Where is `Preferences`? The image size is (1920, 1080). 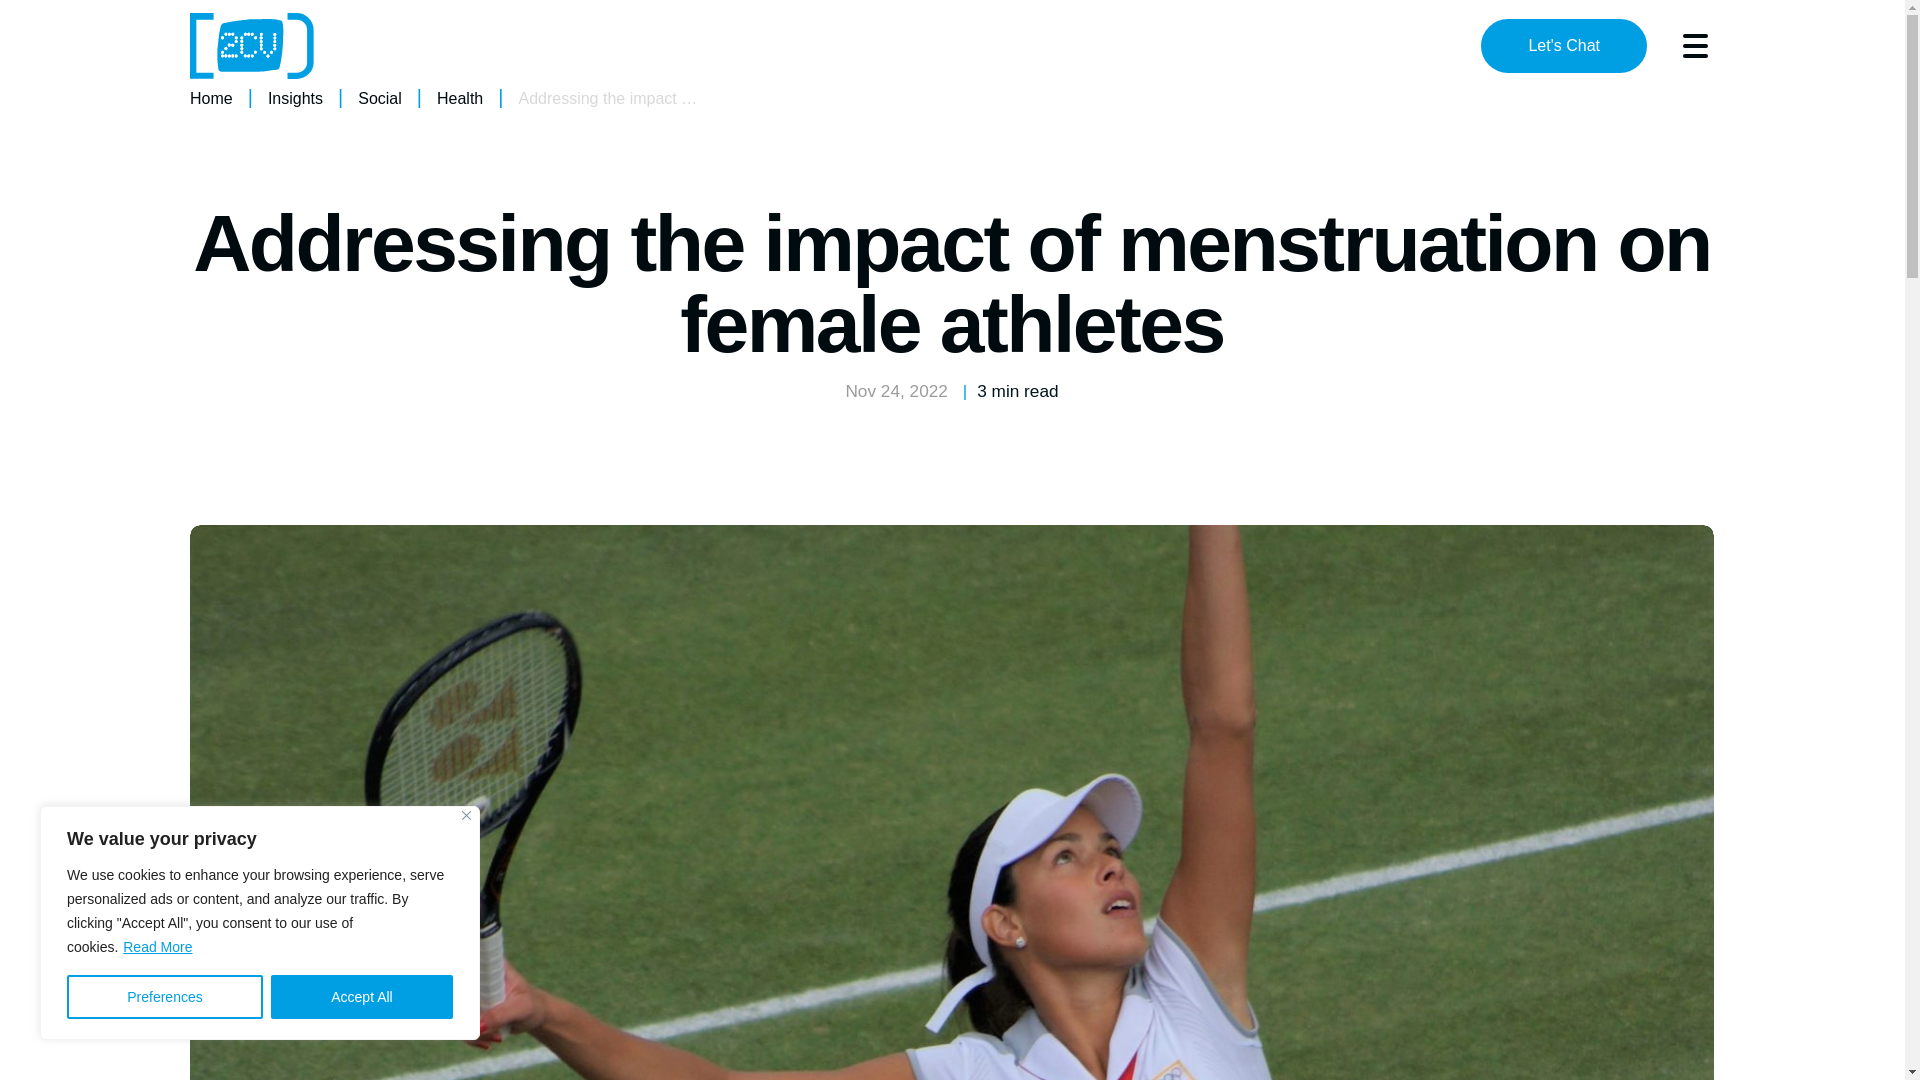
Preferences is located at coordinates (165, 997).